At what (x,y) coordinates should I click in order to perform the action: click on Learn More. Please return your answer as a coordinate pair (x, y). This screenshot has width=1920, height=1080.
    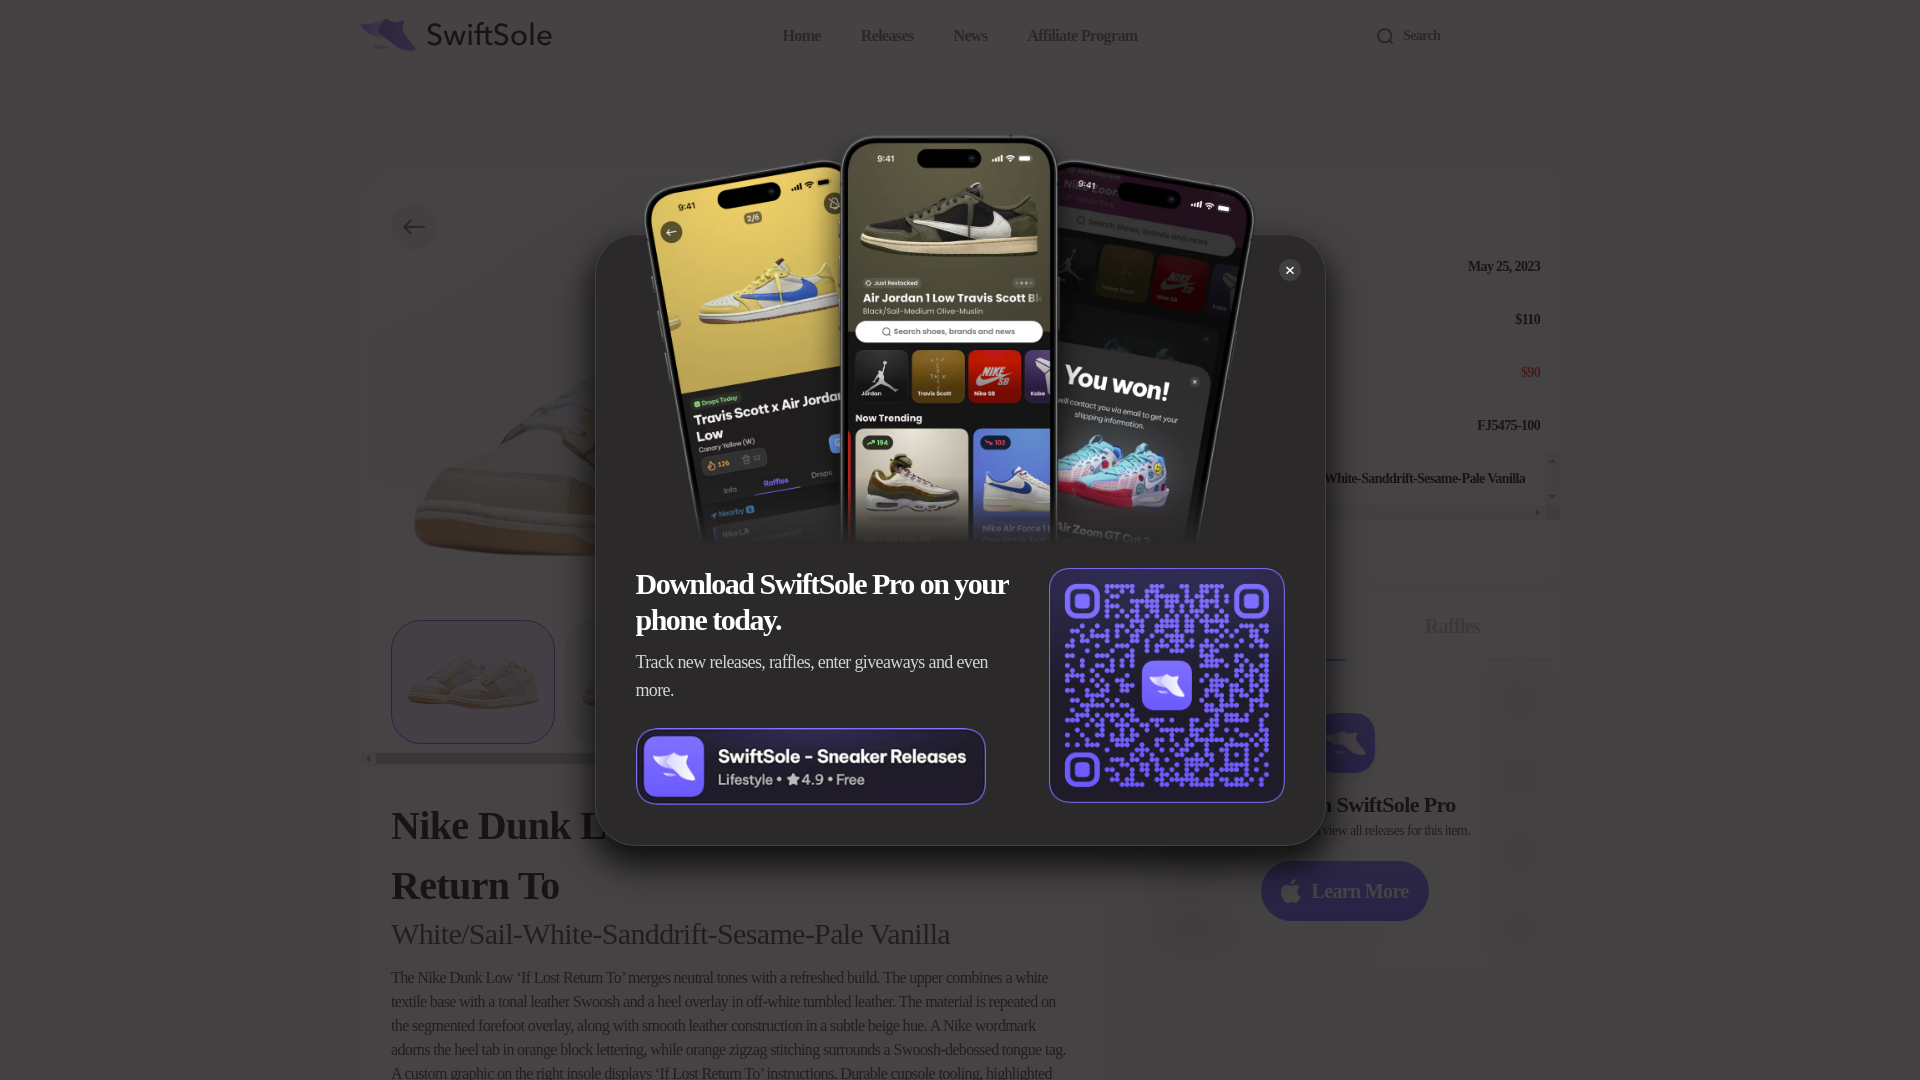
    Looking at the image, I should click on (1344, 890).